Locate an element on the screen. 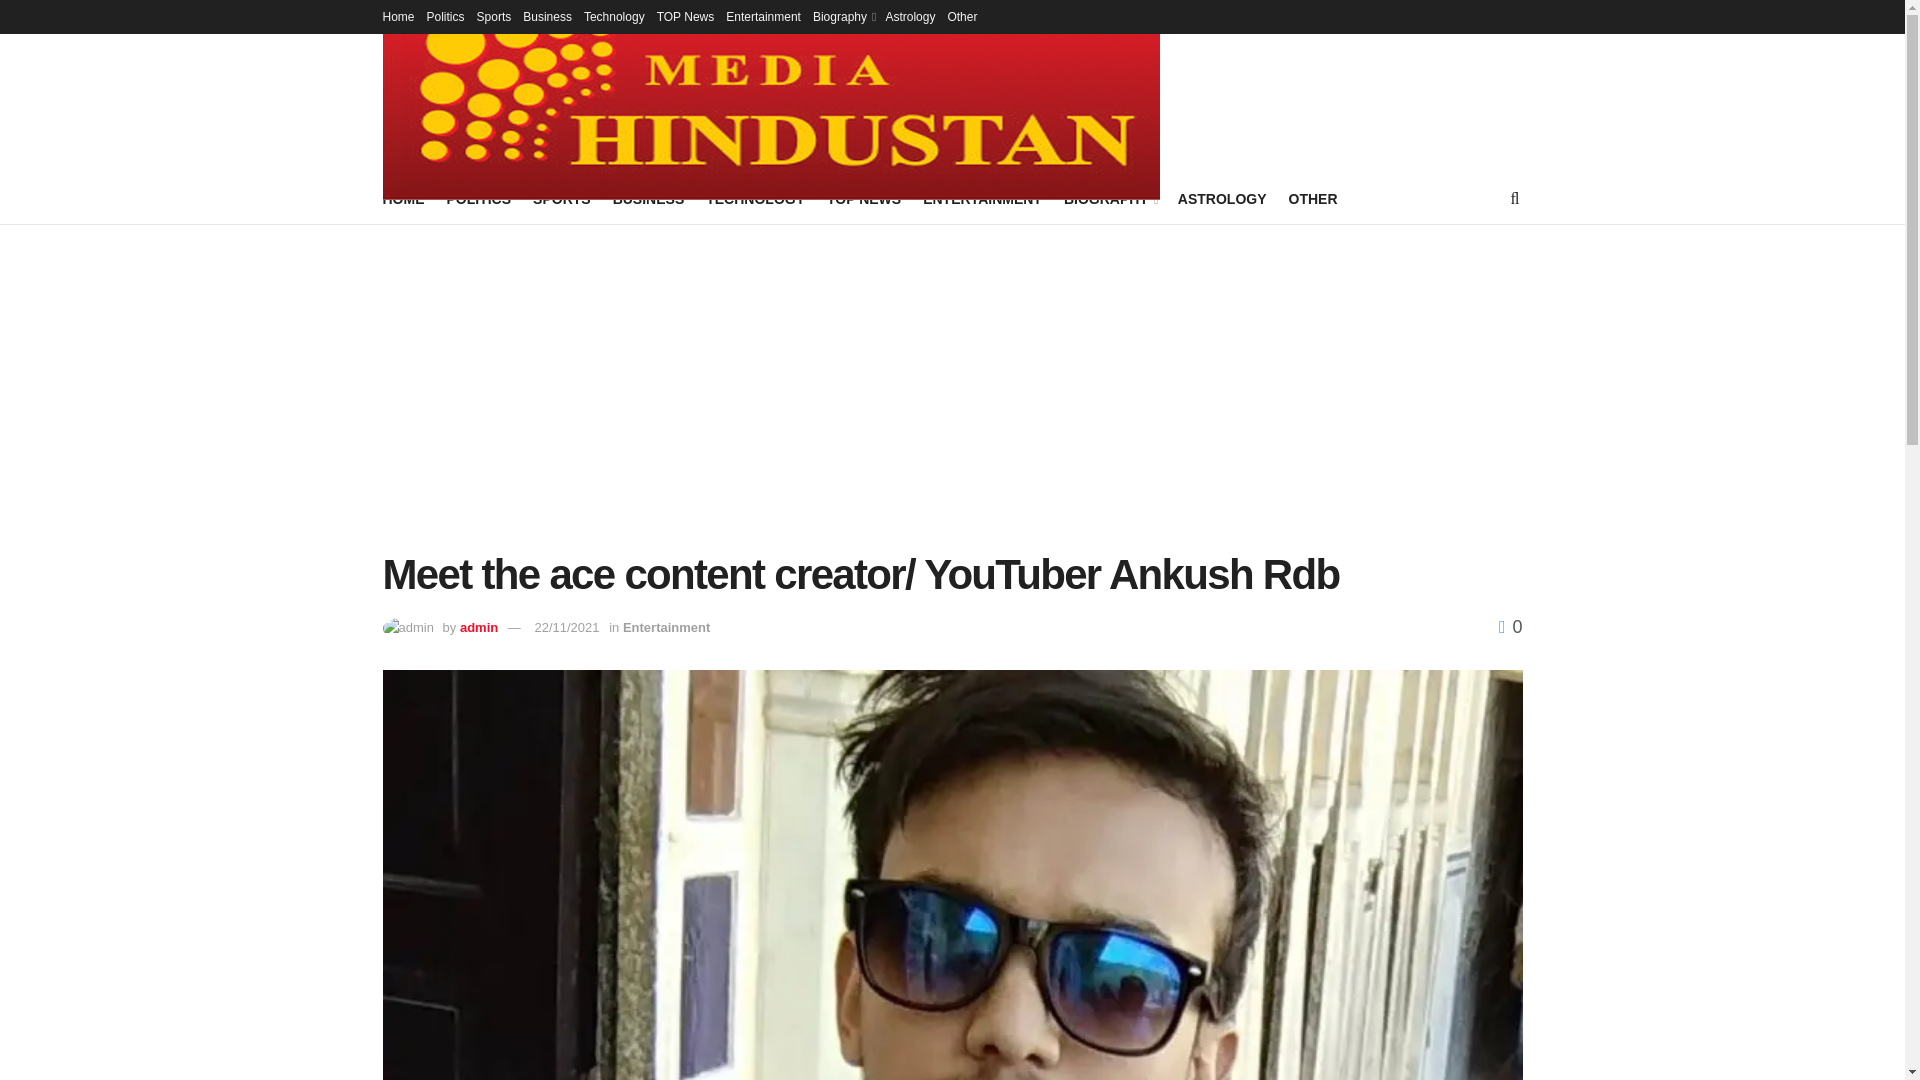 The image size is (1920, 1080). TECHNOLOGY is located at coordinates (755, 198).